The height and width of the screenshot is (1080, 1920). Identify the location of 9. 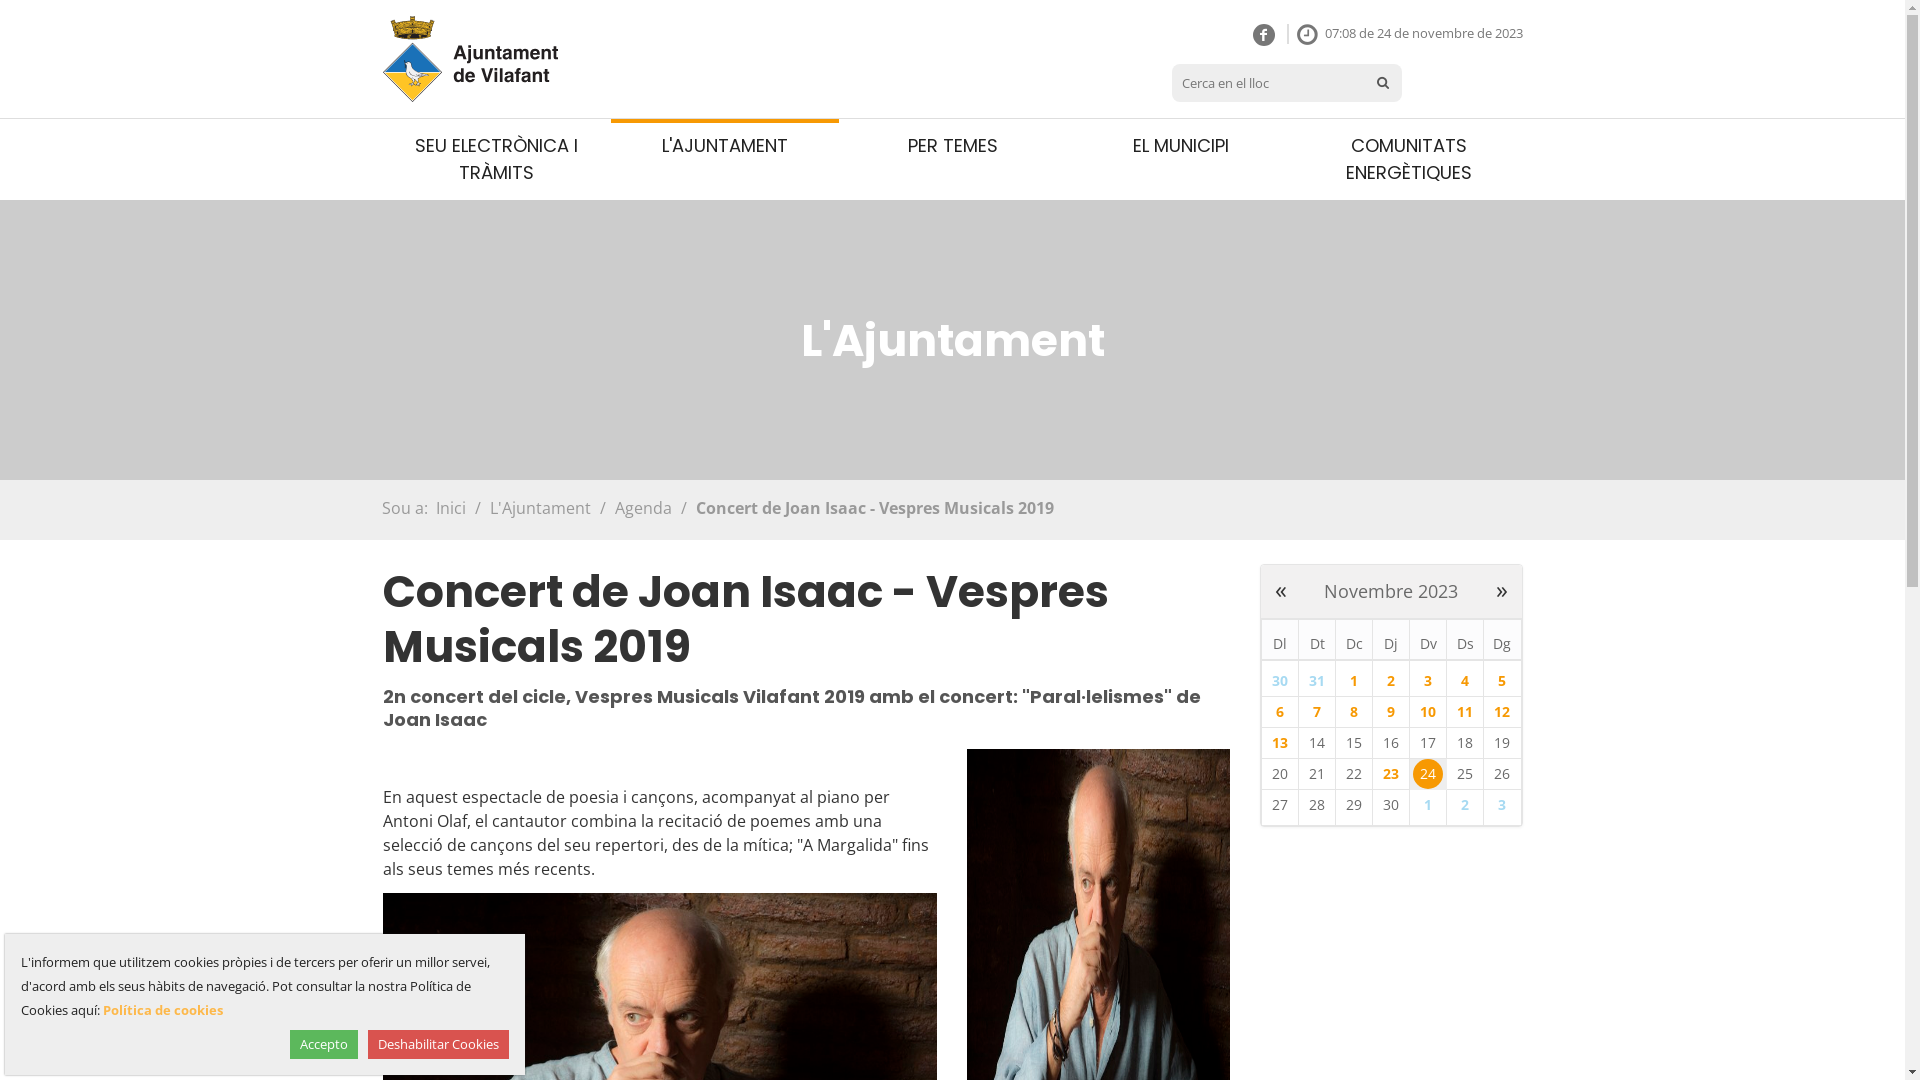
(1391, 712).